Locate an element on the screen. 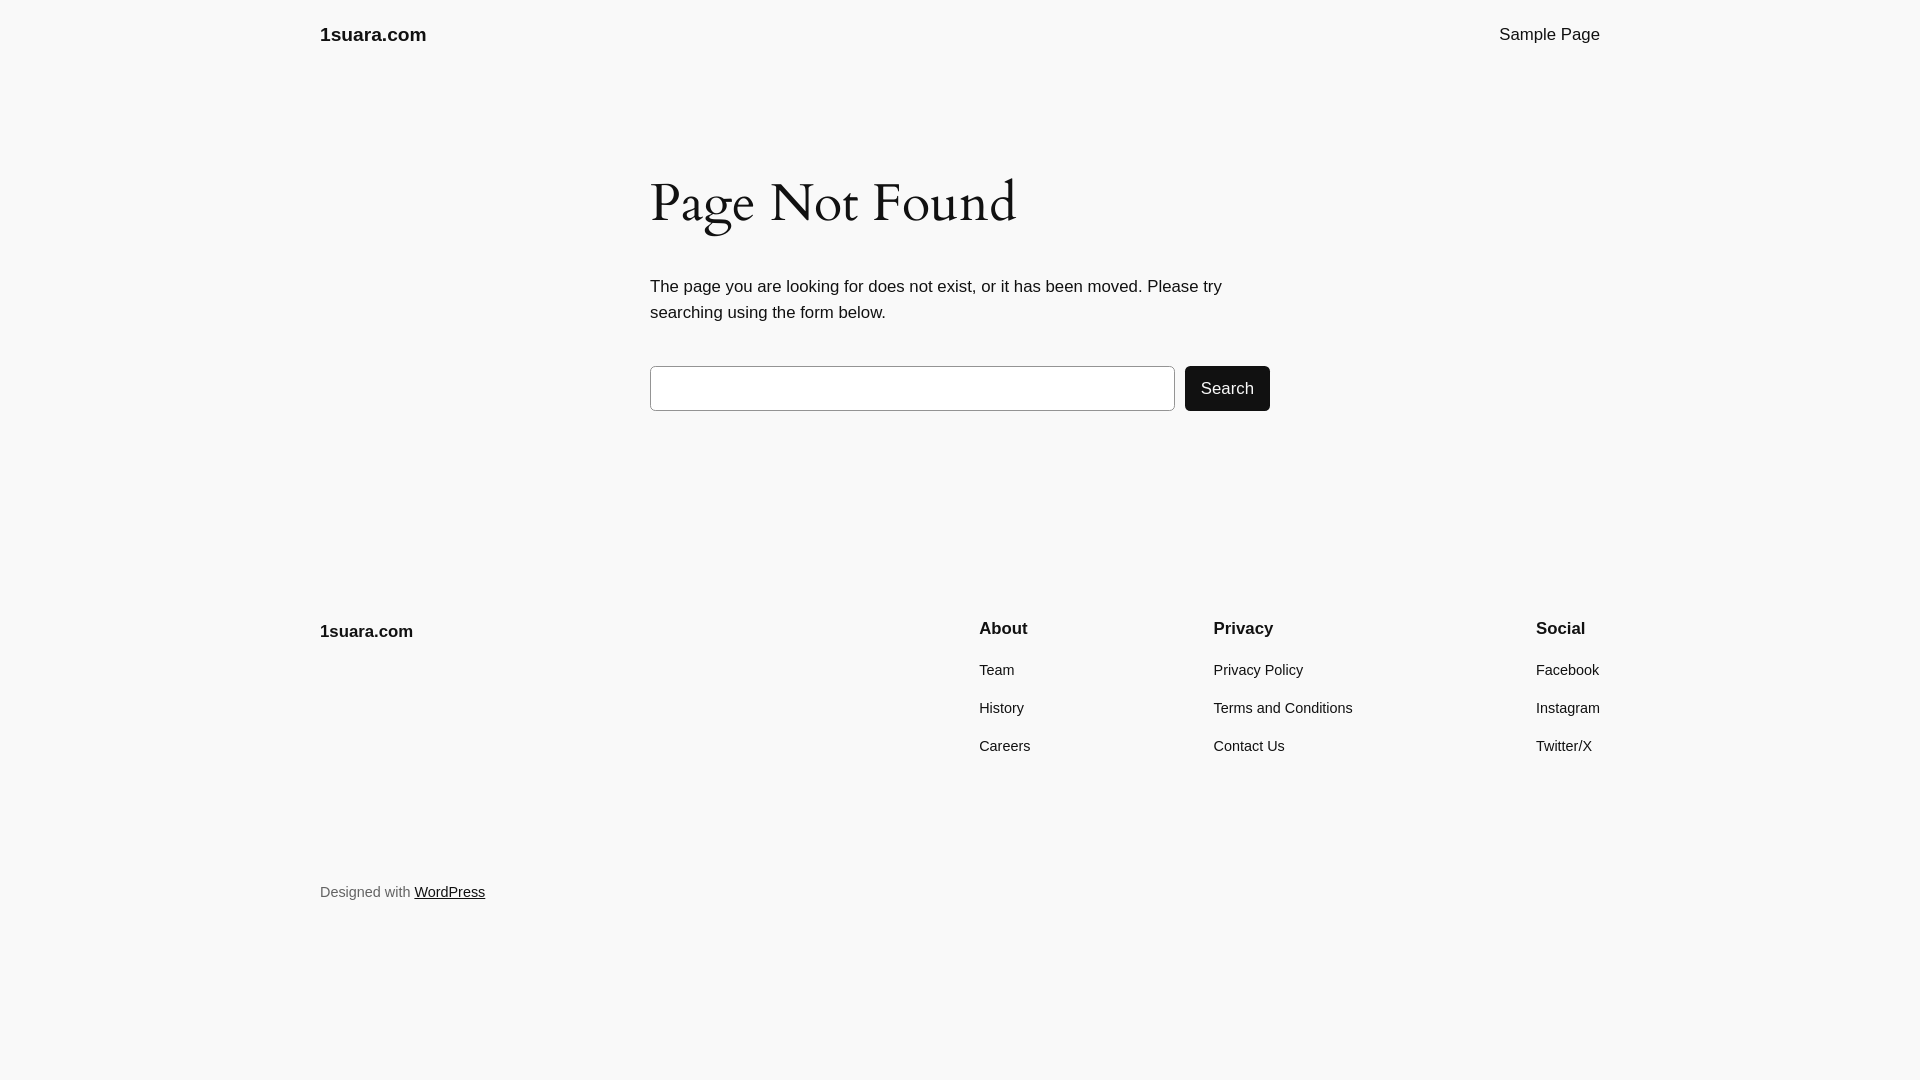  Contact Us is located at coordinates (1250, 746).